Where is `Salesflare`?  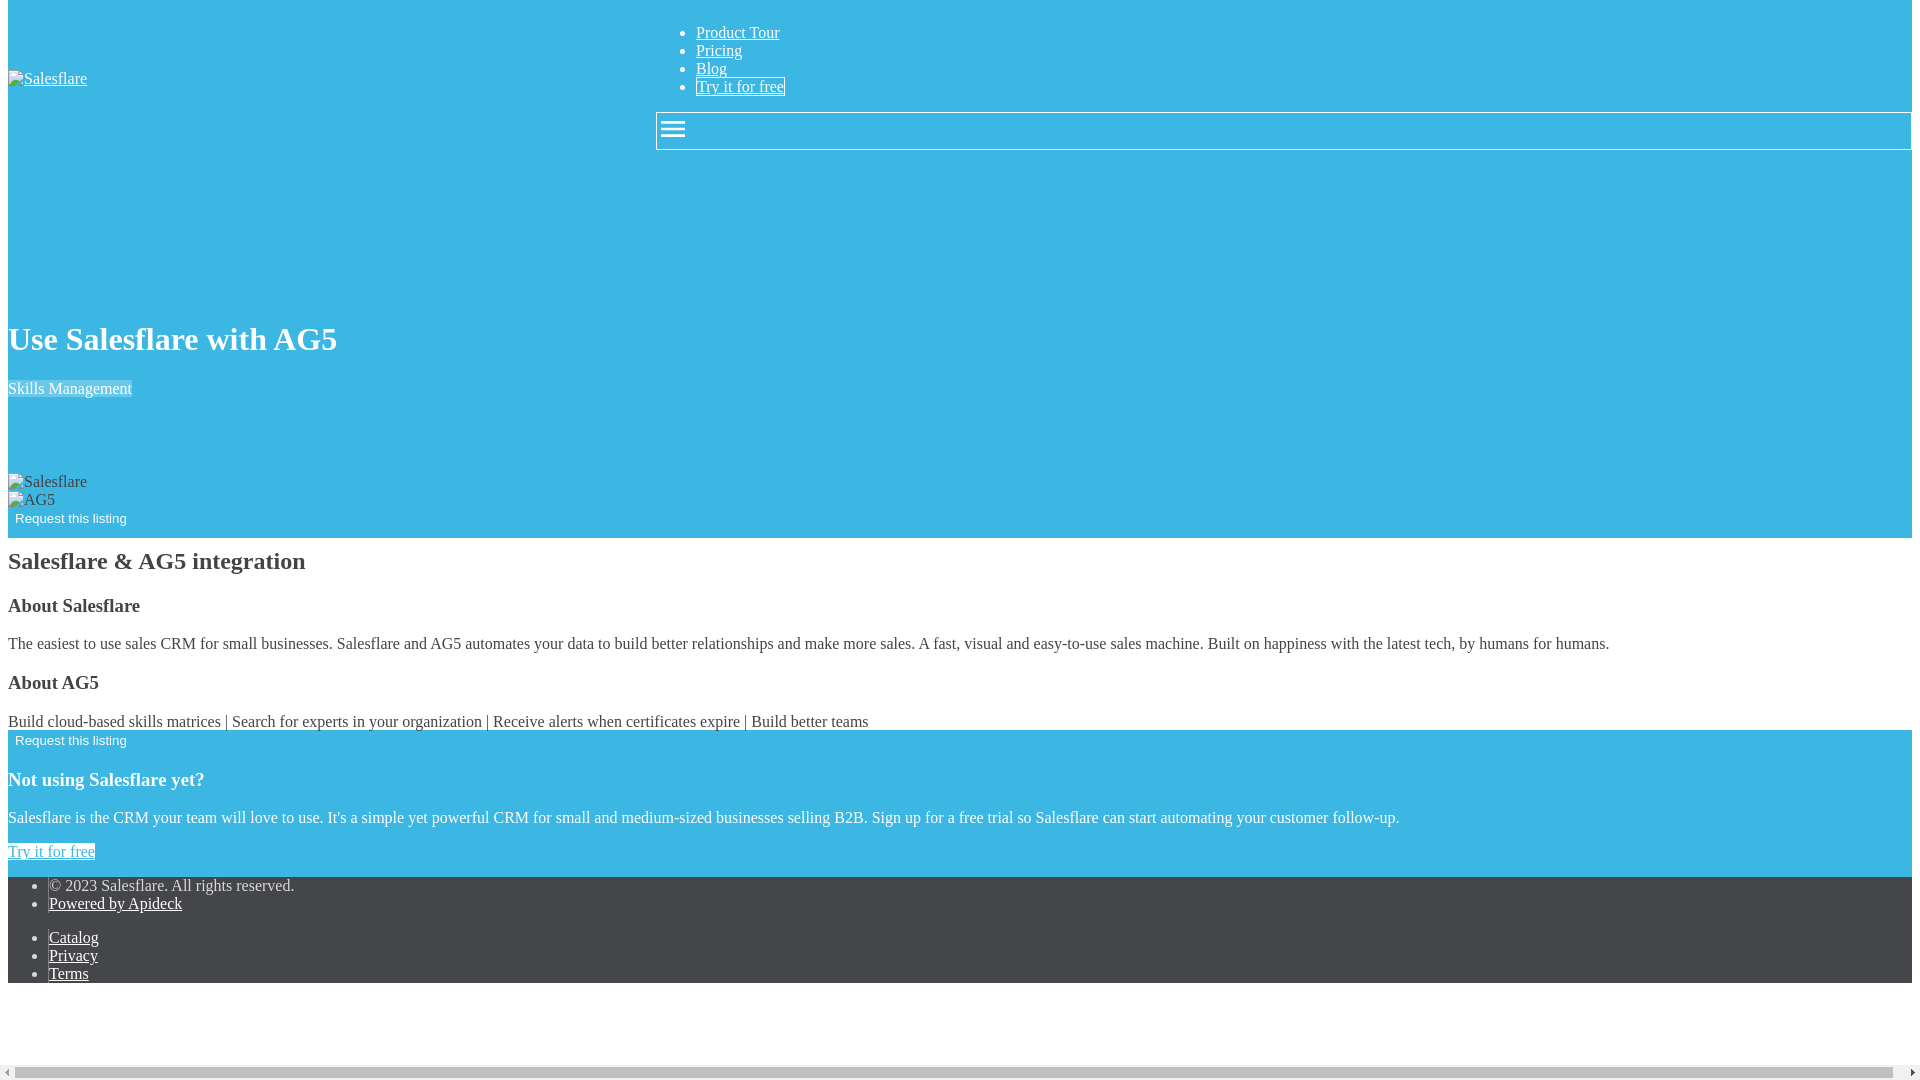 Salesflare is located at coordinates (46, 482).